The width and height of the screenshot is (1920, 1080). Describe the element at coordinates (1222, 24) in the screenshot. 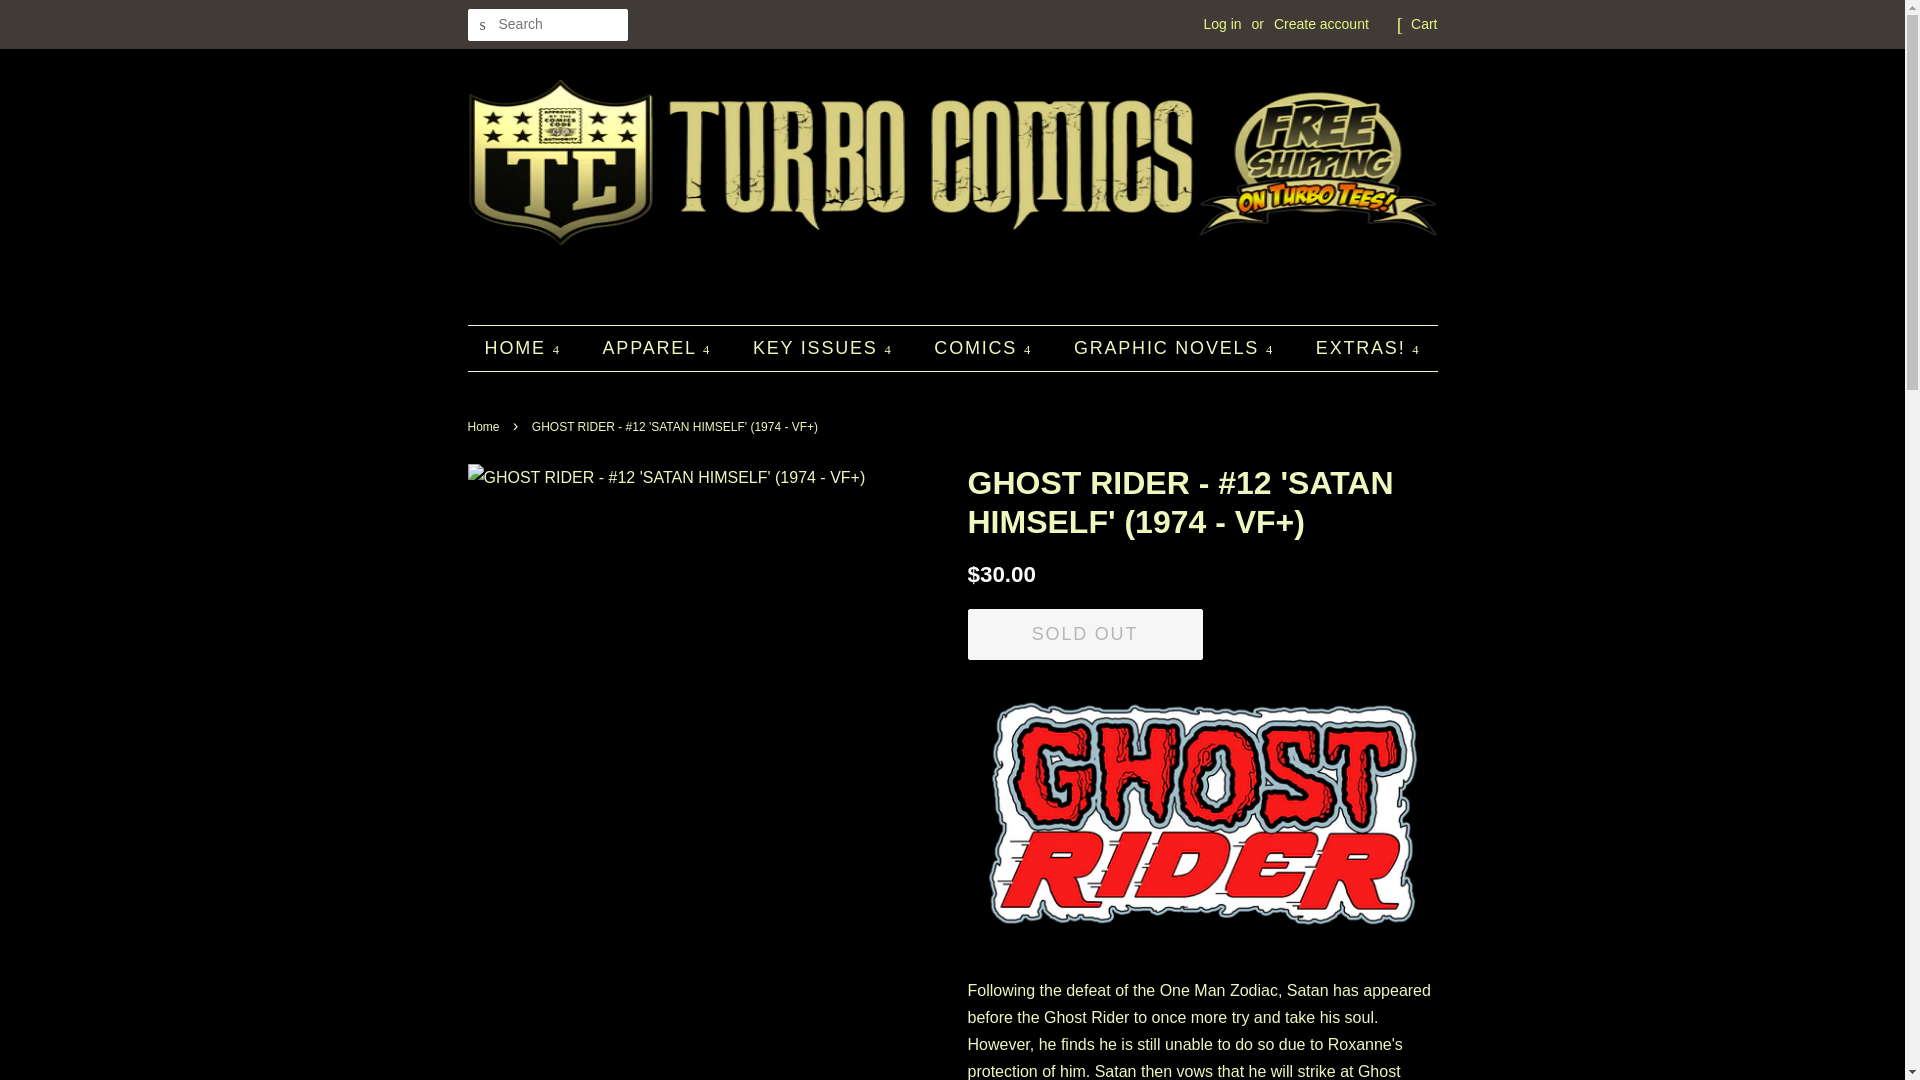

I see `Log in` at that location.